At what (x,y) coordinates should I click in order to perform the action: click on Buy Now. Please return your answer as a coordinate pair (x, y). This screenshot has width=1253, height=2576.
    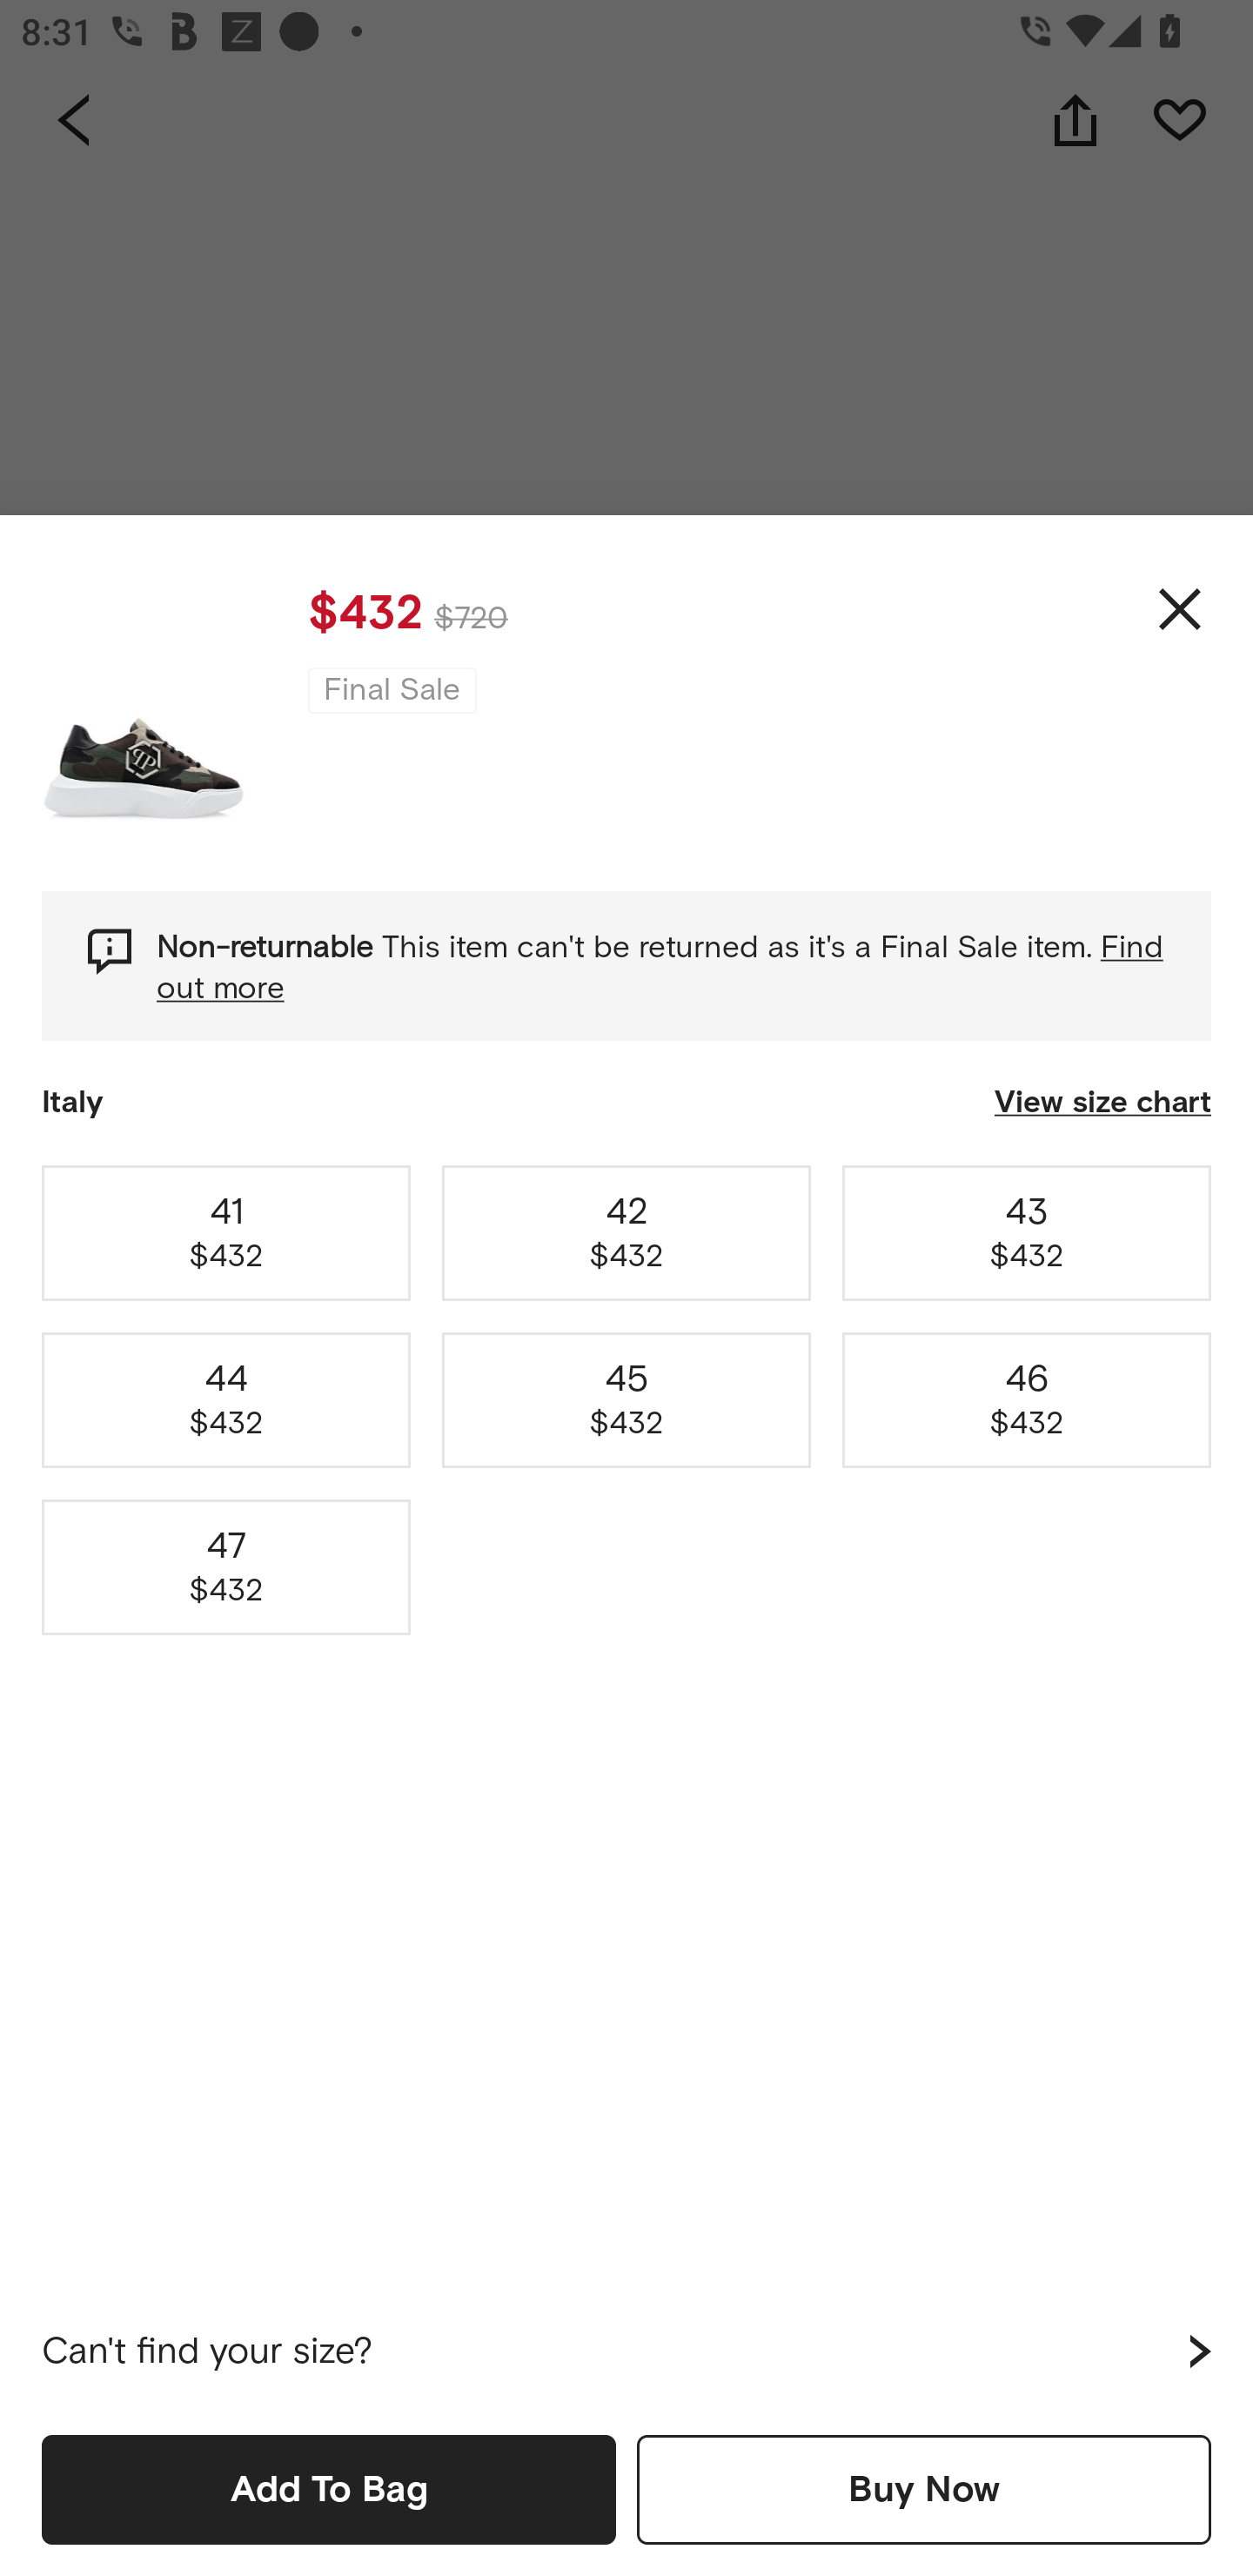
    Looking at the image, I should click on (924, 2489).